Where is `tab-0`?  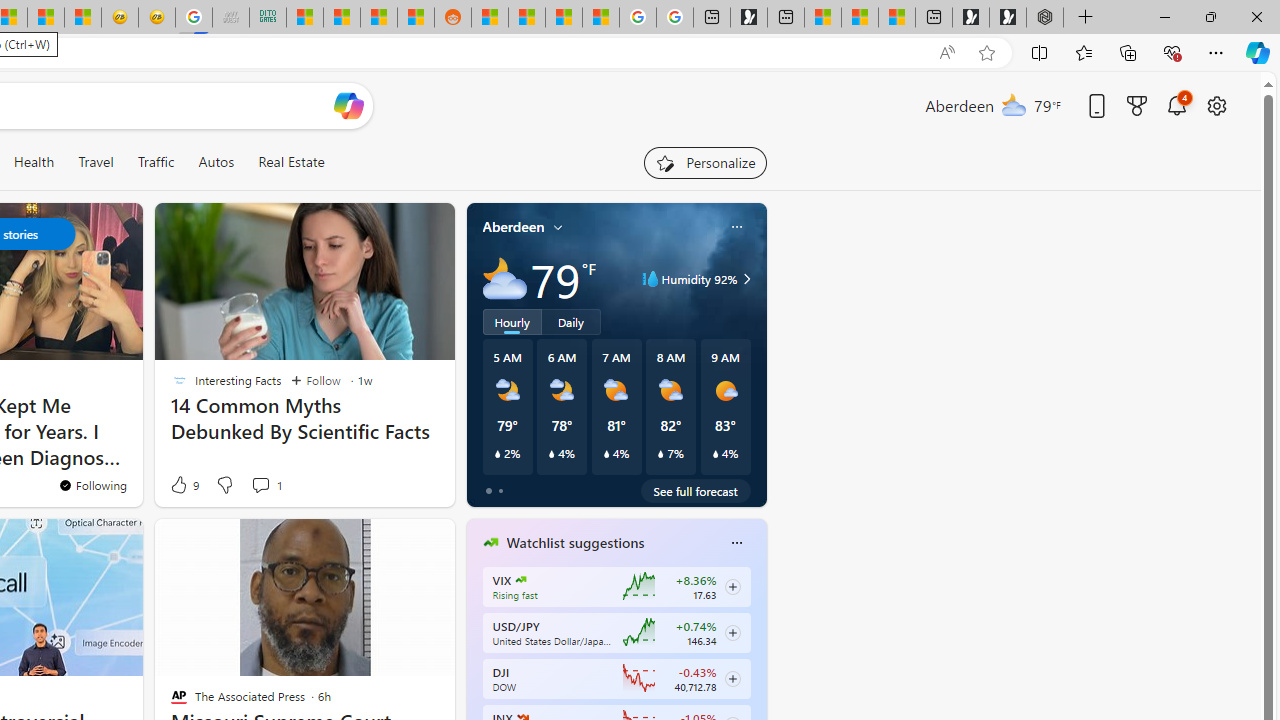
tab-0 is located at coordinates (488, 490).